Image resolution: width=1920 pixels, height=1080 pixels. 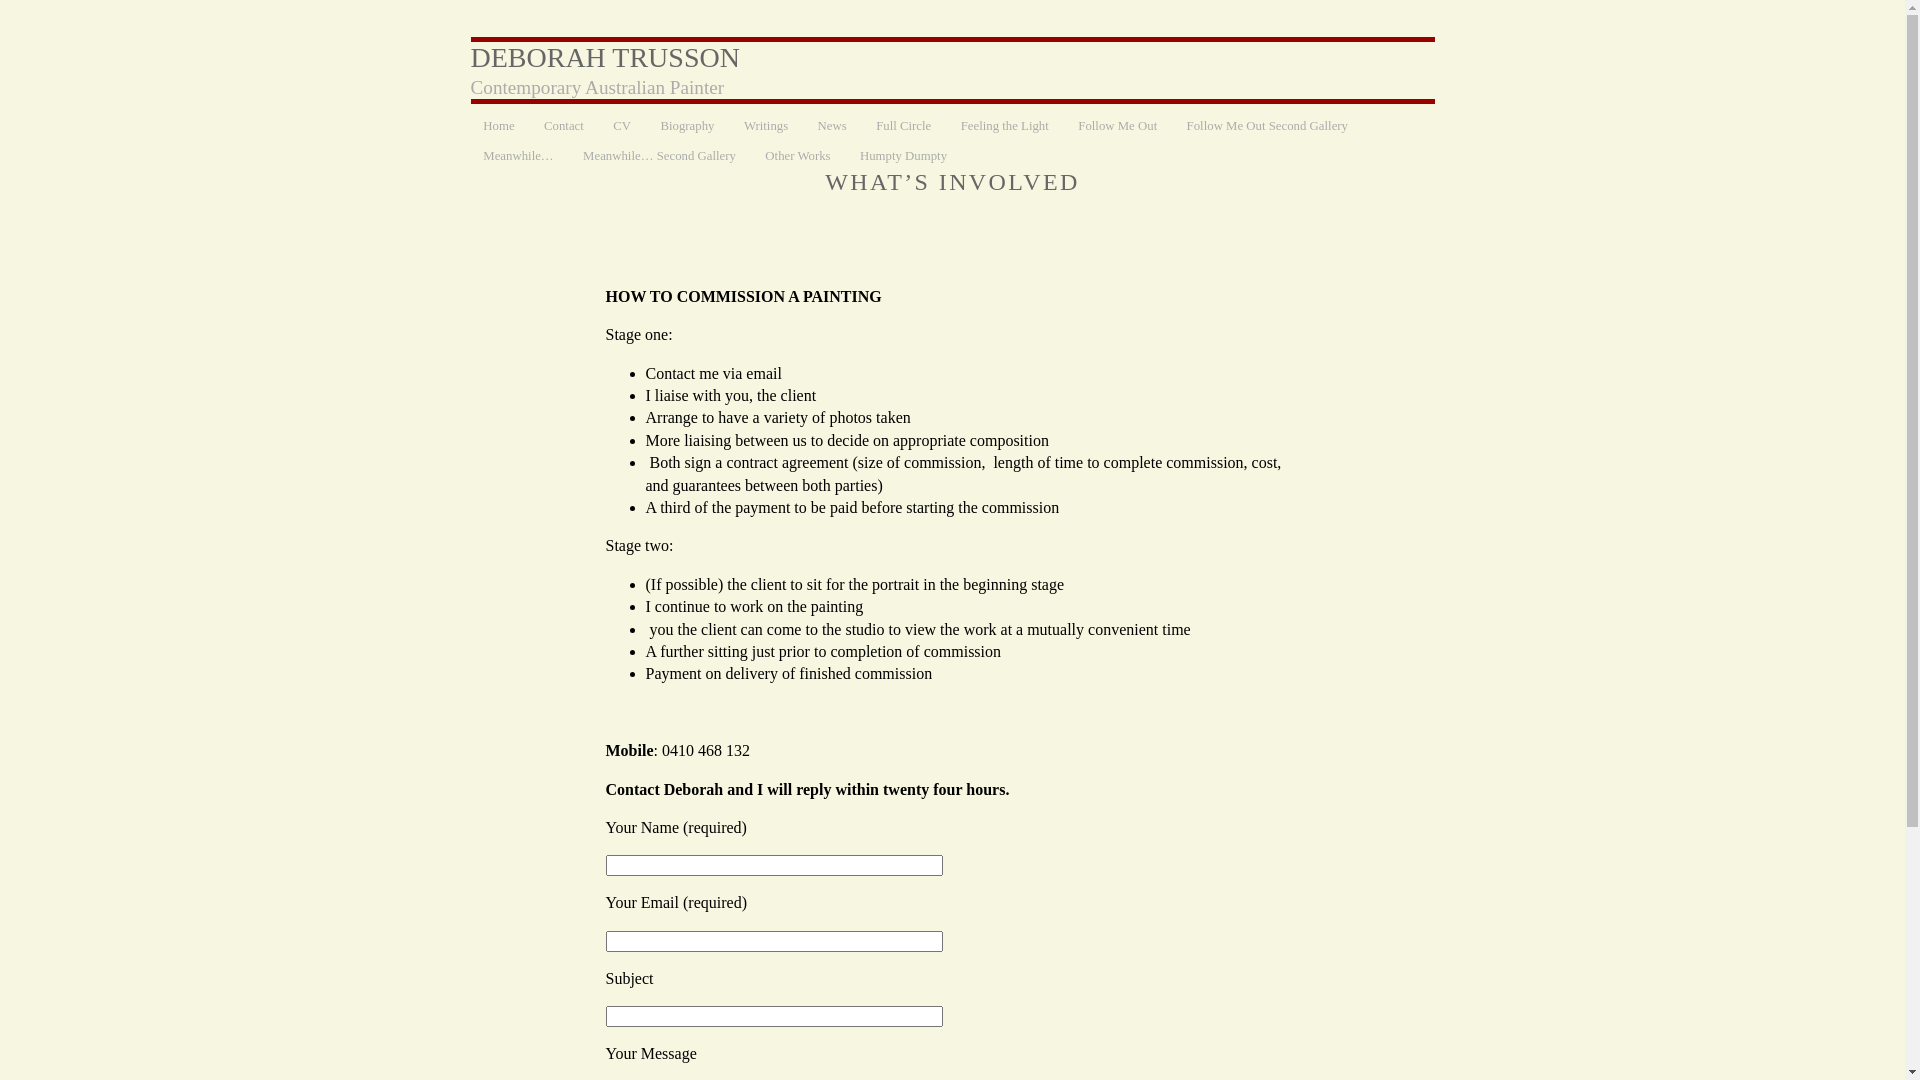 I want to click on Humpty Dumpty, so click(x=904, y=156).